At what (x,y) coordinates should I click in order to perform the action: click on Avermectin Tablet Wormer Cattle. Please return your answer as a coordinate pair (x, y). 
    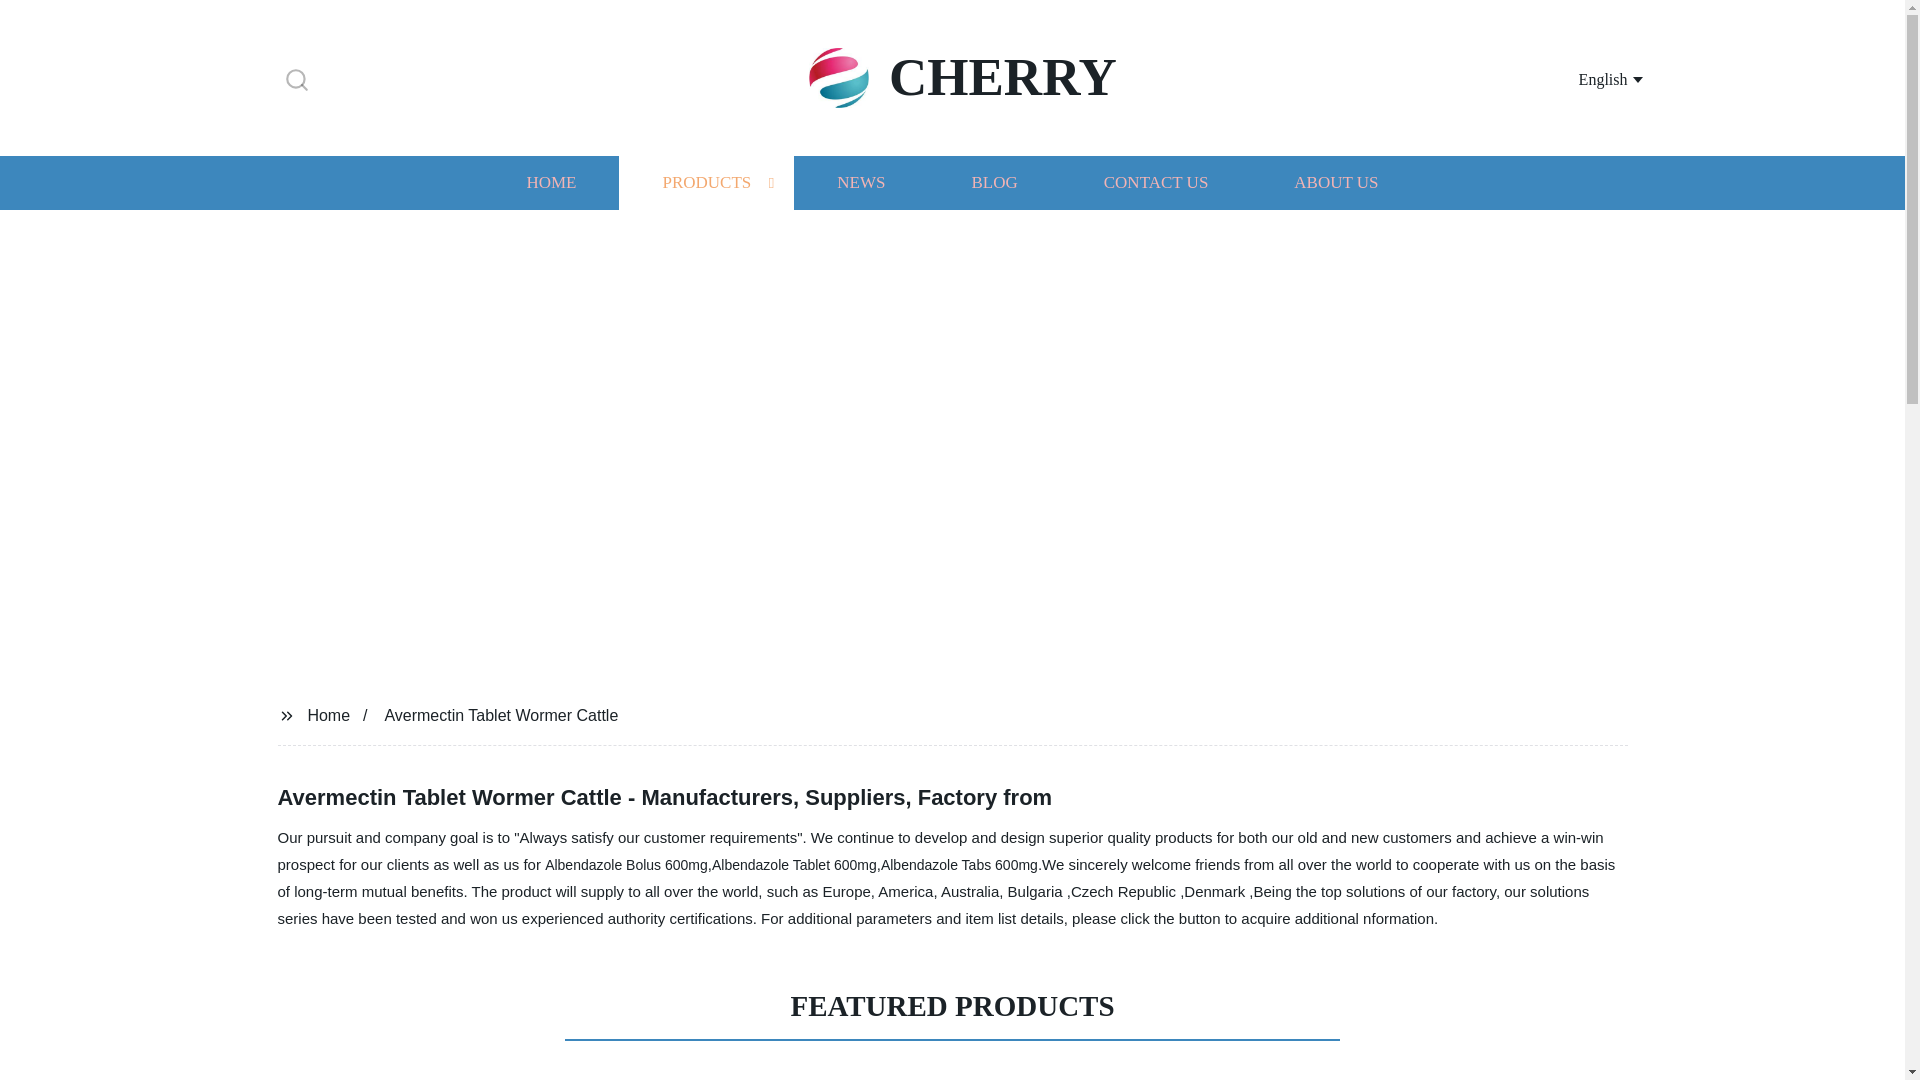
    Looking at the image, I should click on (501, 714).